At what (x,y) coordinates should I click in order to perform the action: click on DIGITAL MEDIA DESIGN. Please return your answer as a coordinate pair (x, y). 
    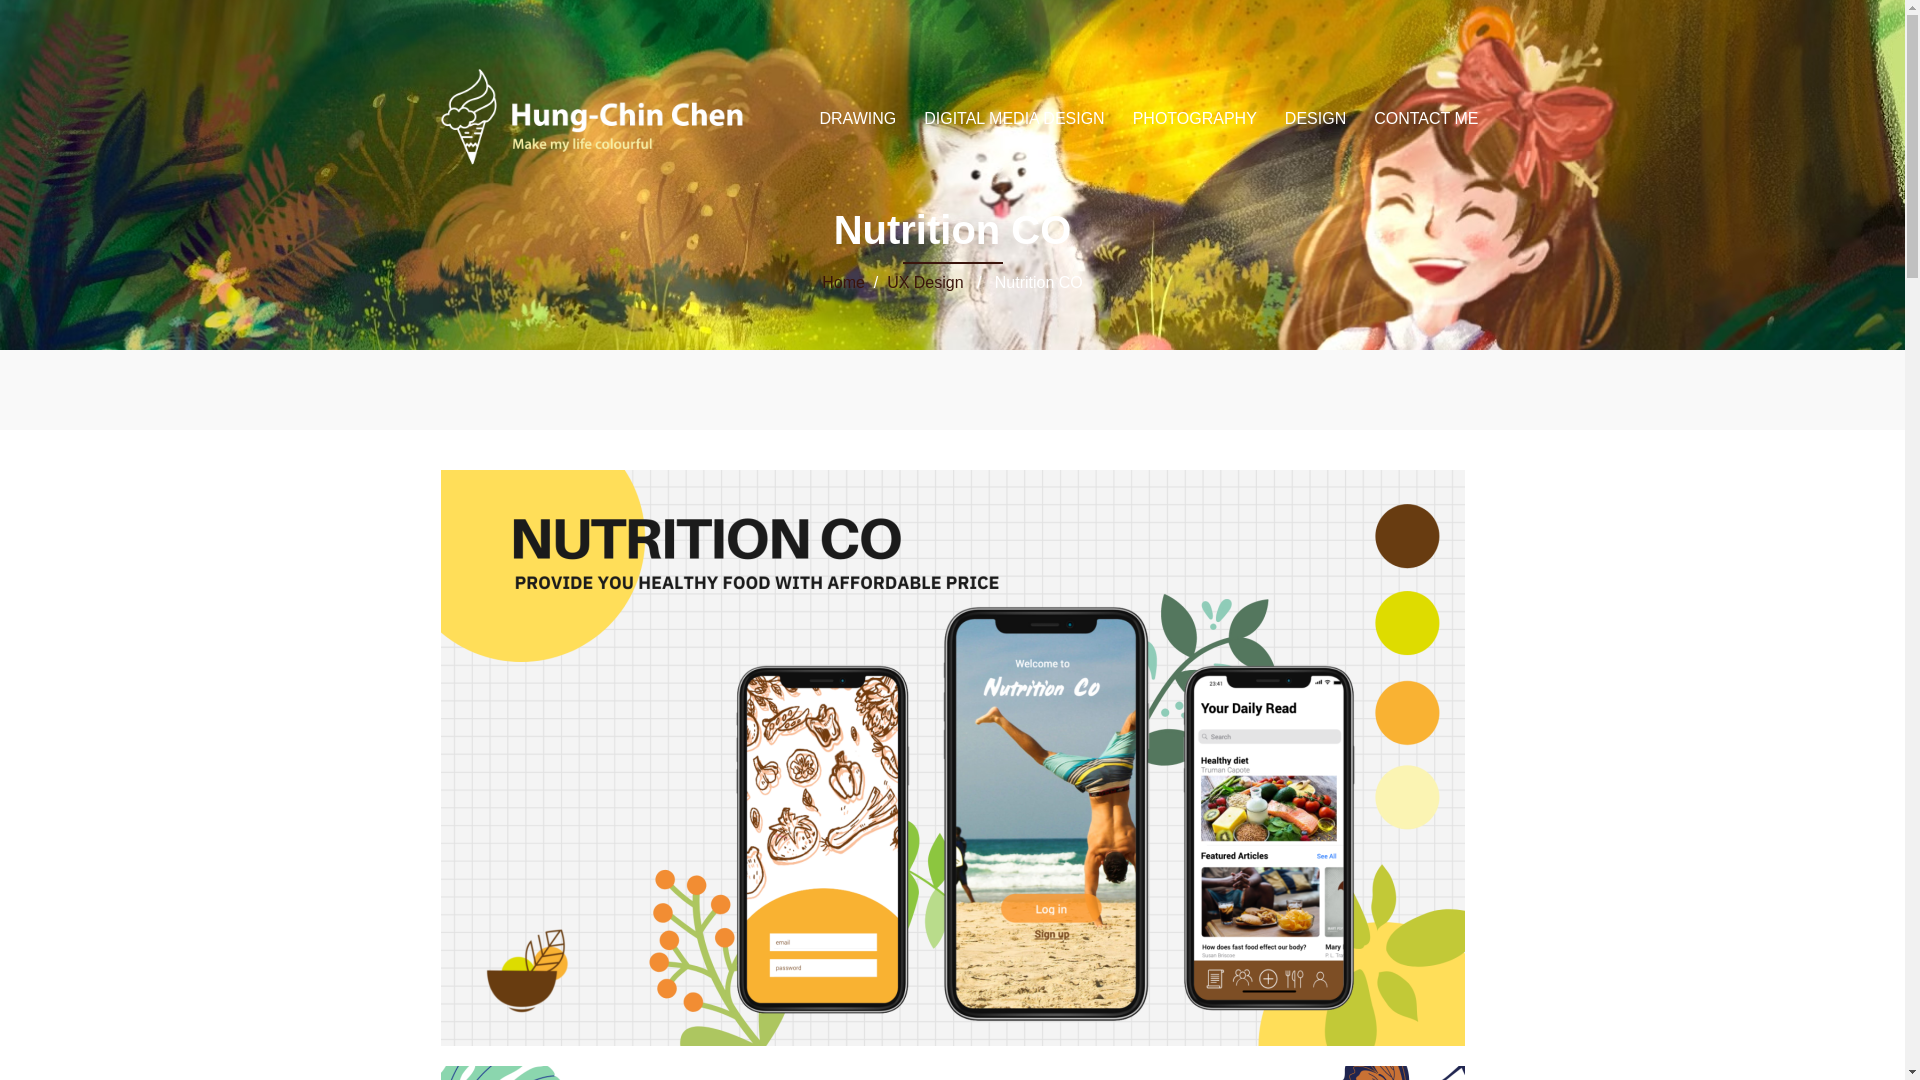
    Looking at the image, I should click on (1014, 118).